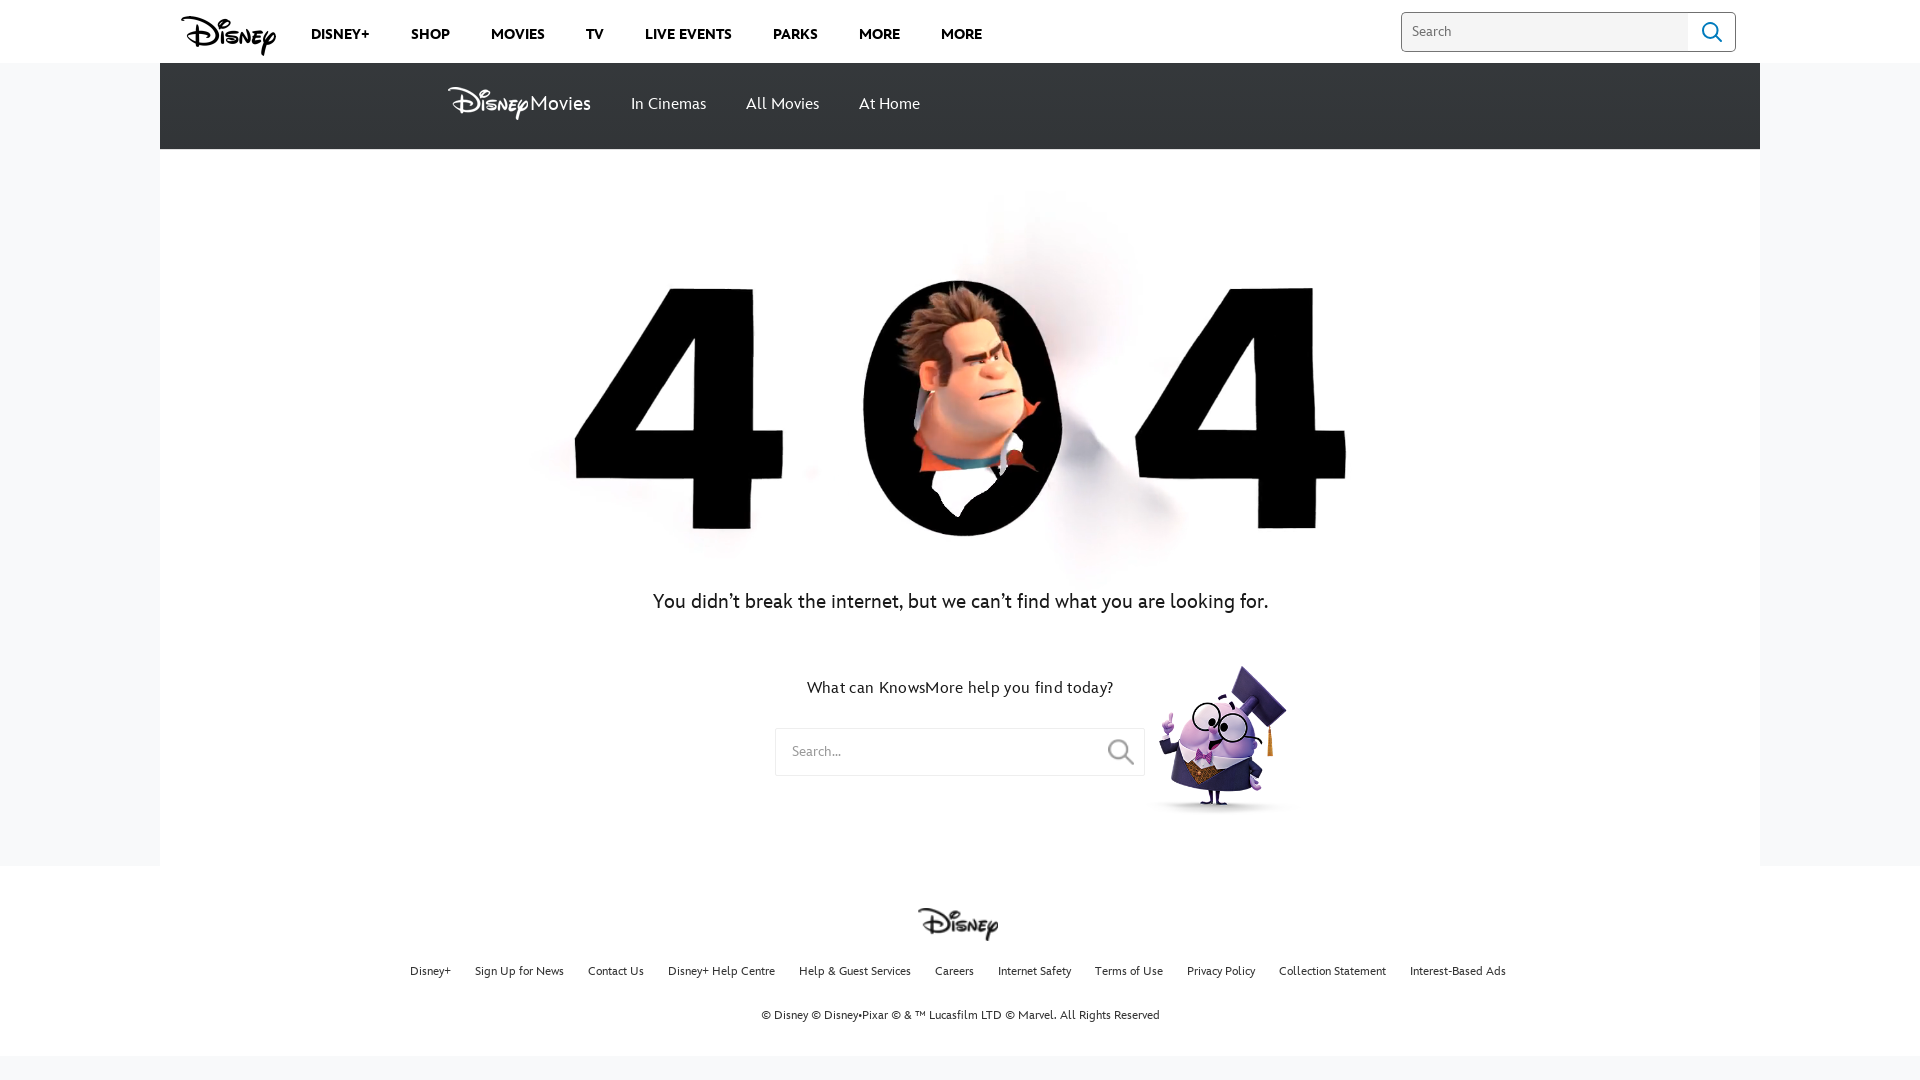  Describe the element at coordinates (616, 972) in the screenshot. I see `Contact Us` at that location.